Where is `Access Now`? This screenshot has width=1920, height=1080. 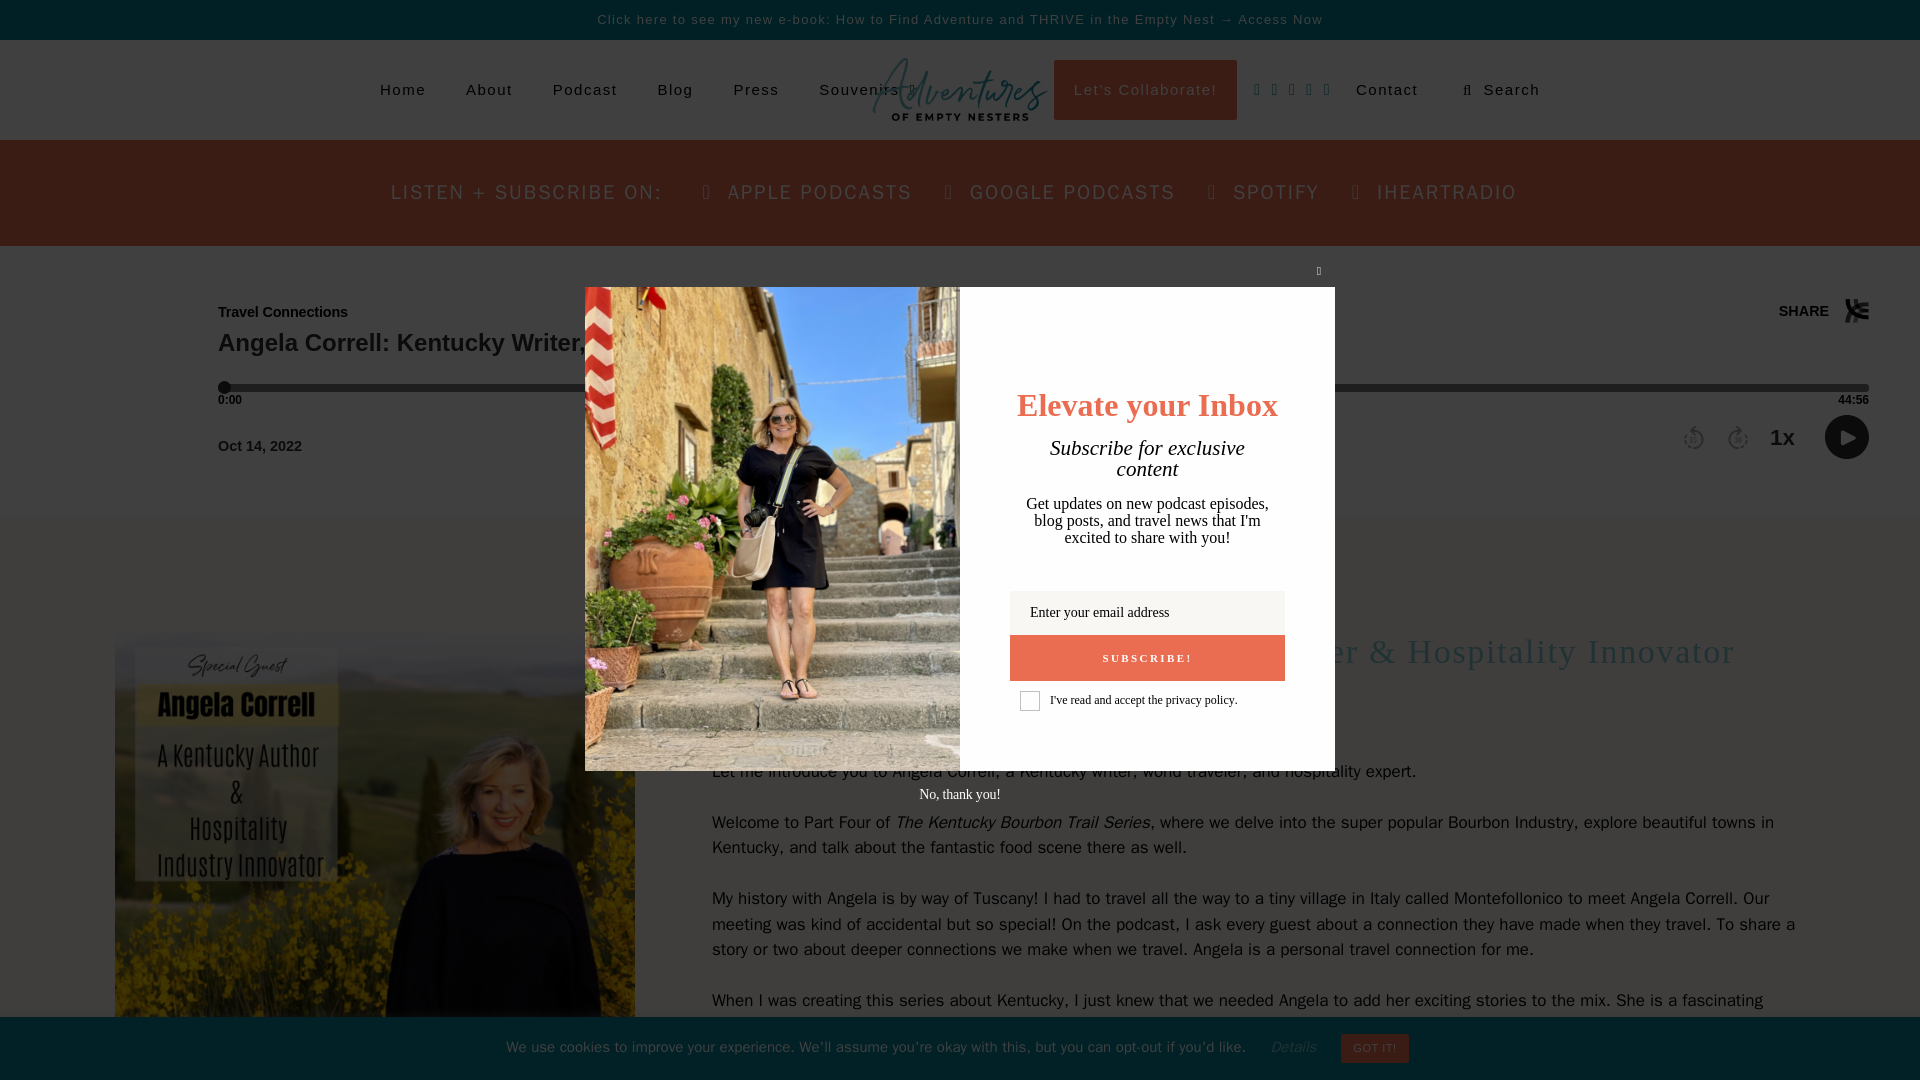 Access Now is located at coordinates (1280, 19).